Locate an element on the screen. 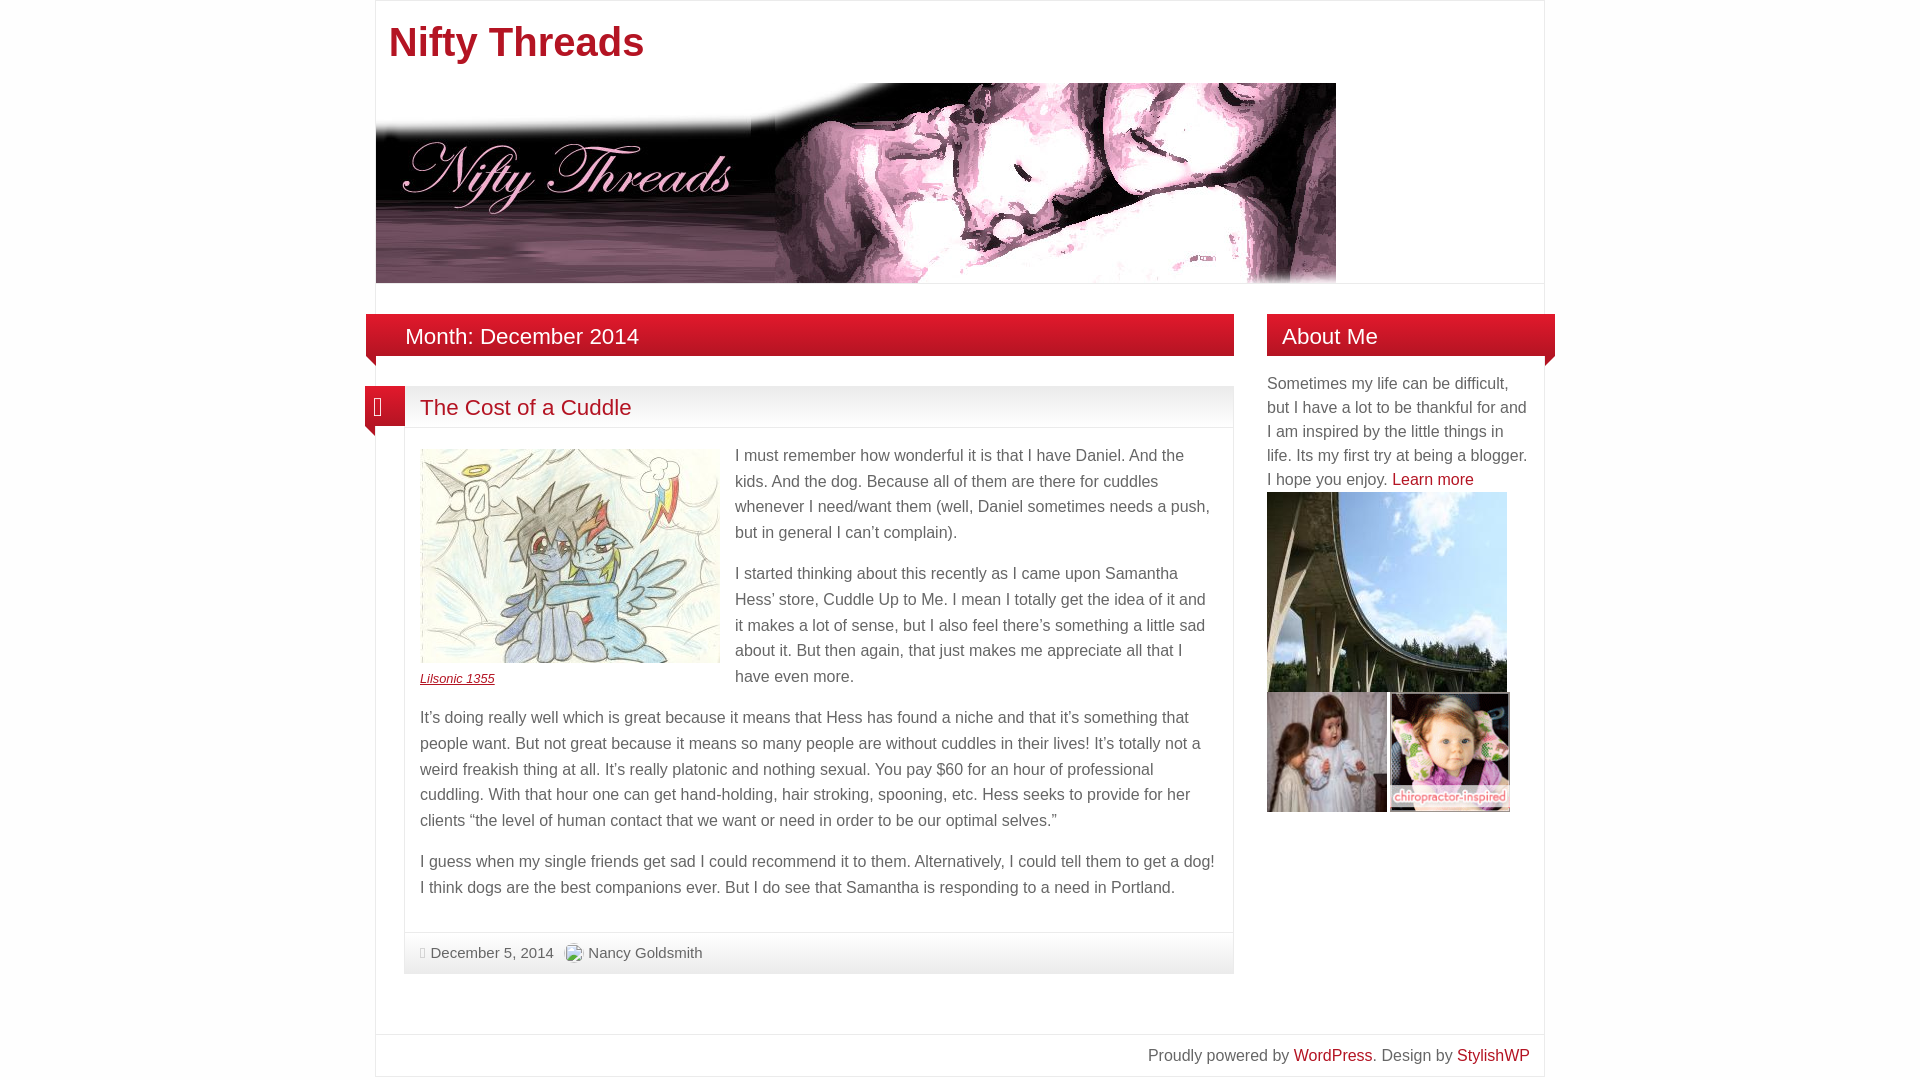 Image resolution: width=1920 pixels, height=1080 pixels. BlogoLife is located at coordinates (1494, 1054).